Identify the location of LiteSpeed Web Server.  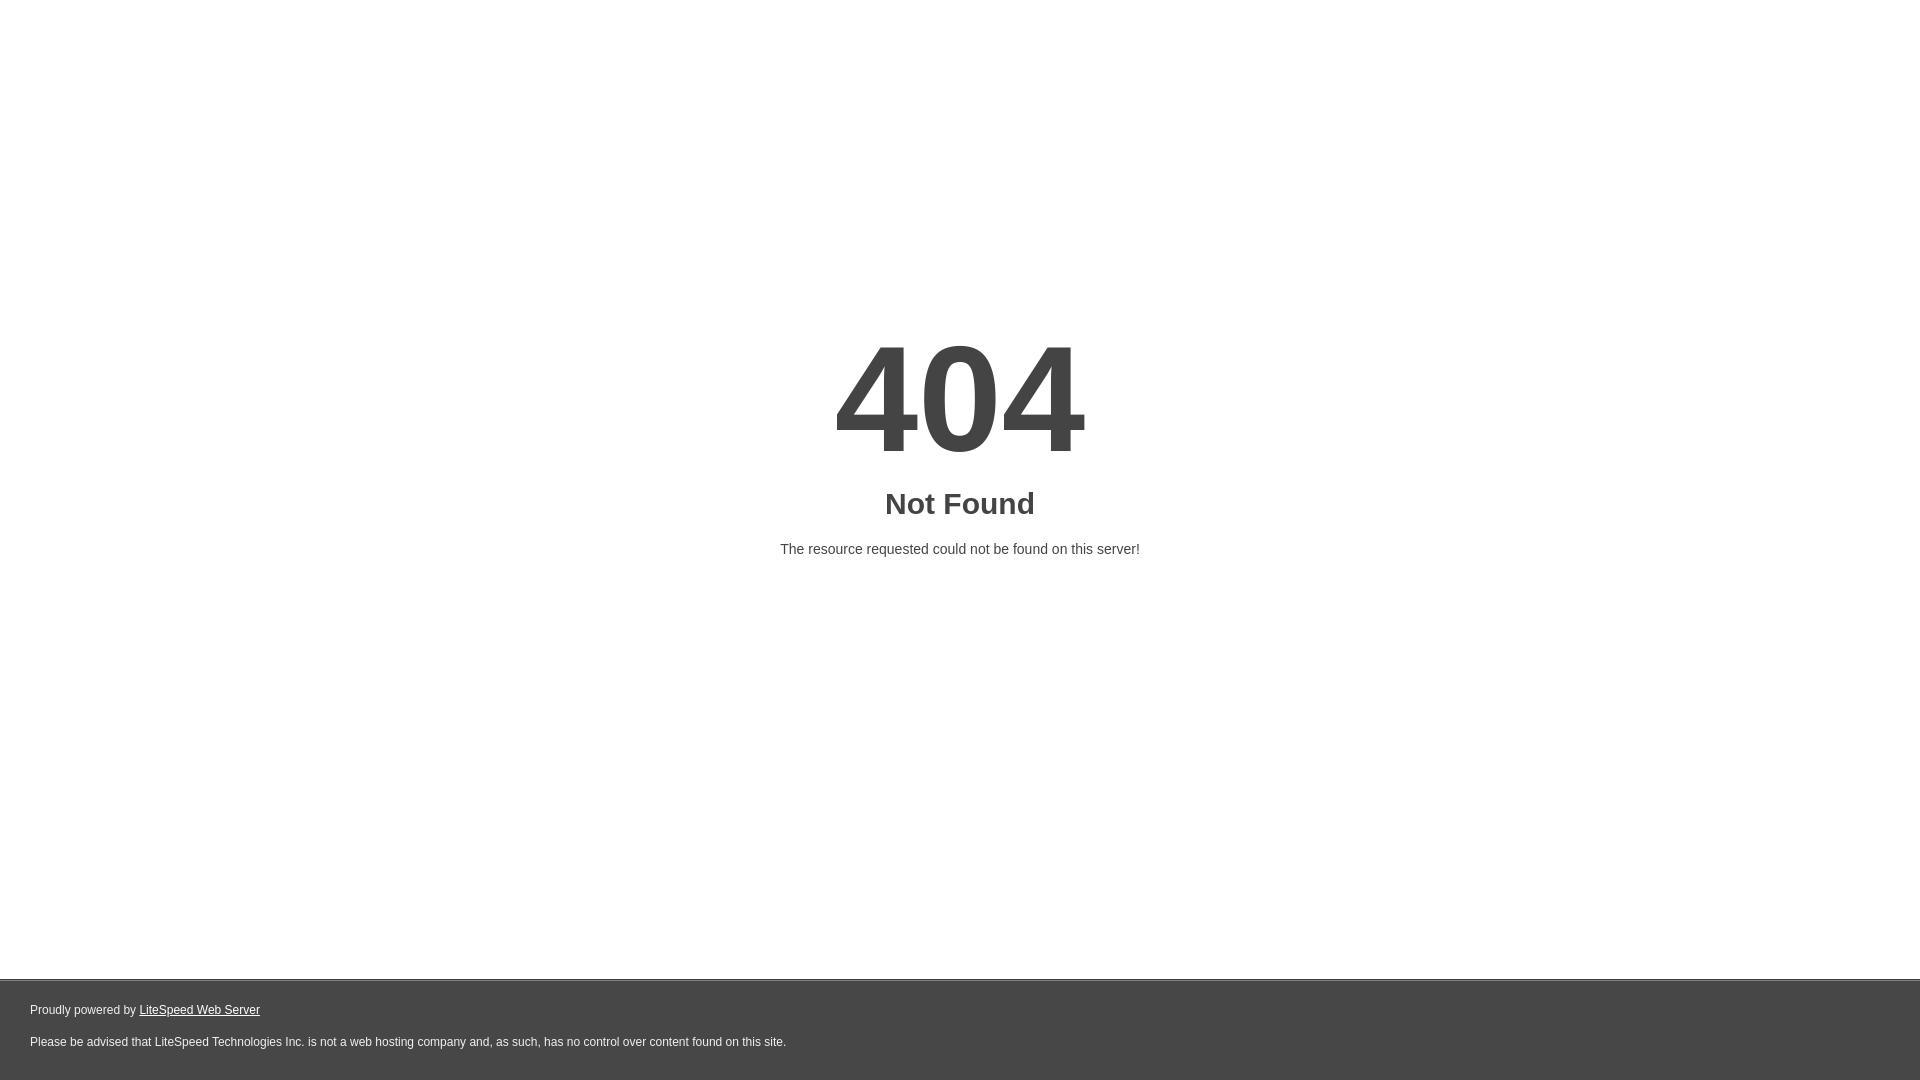
(200, 1010).